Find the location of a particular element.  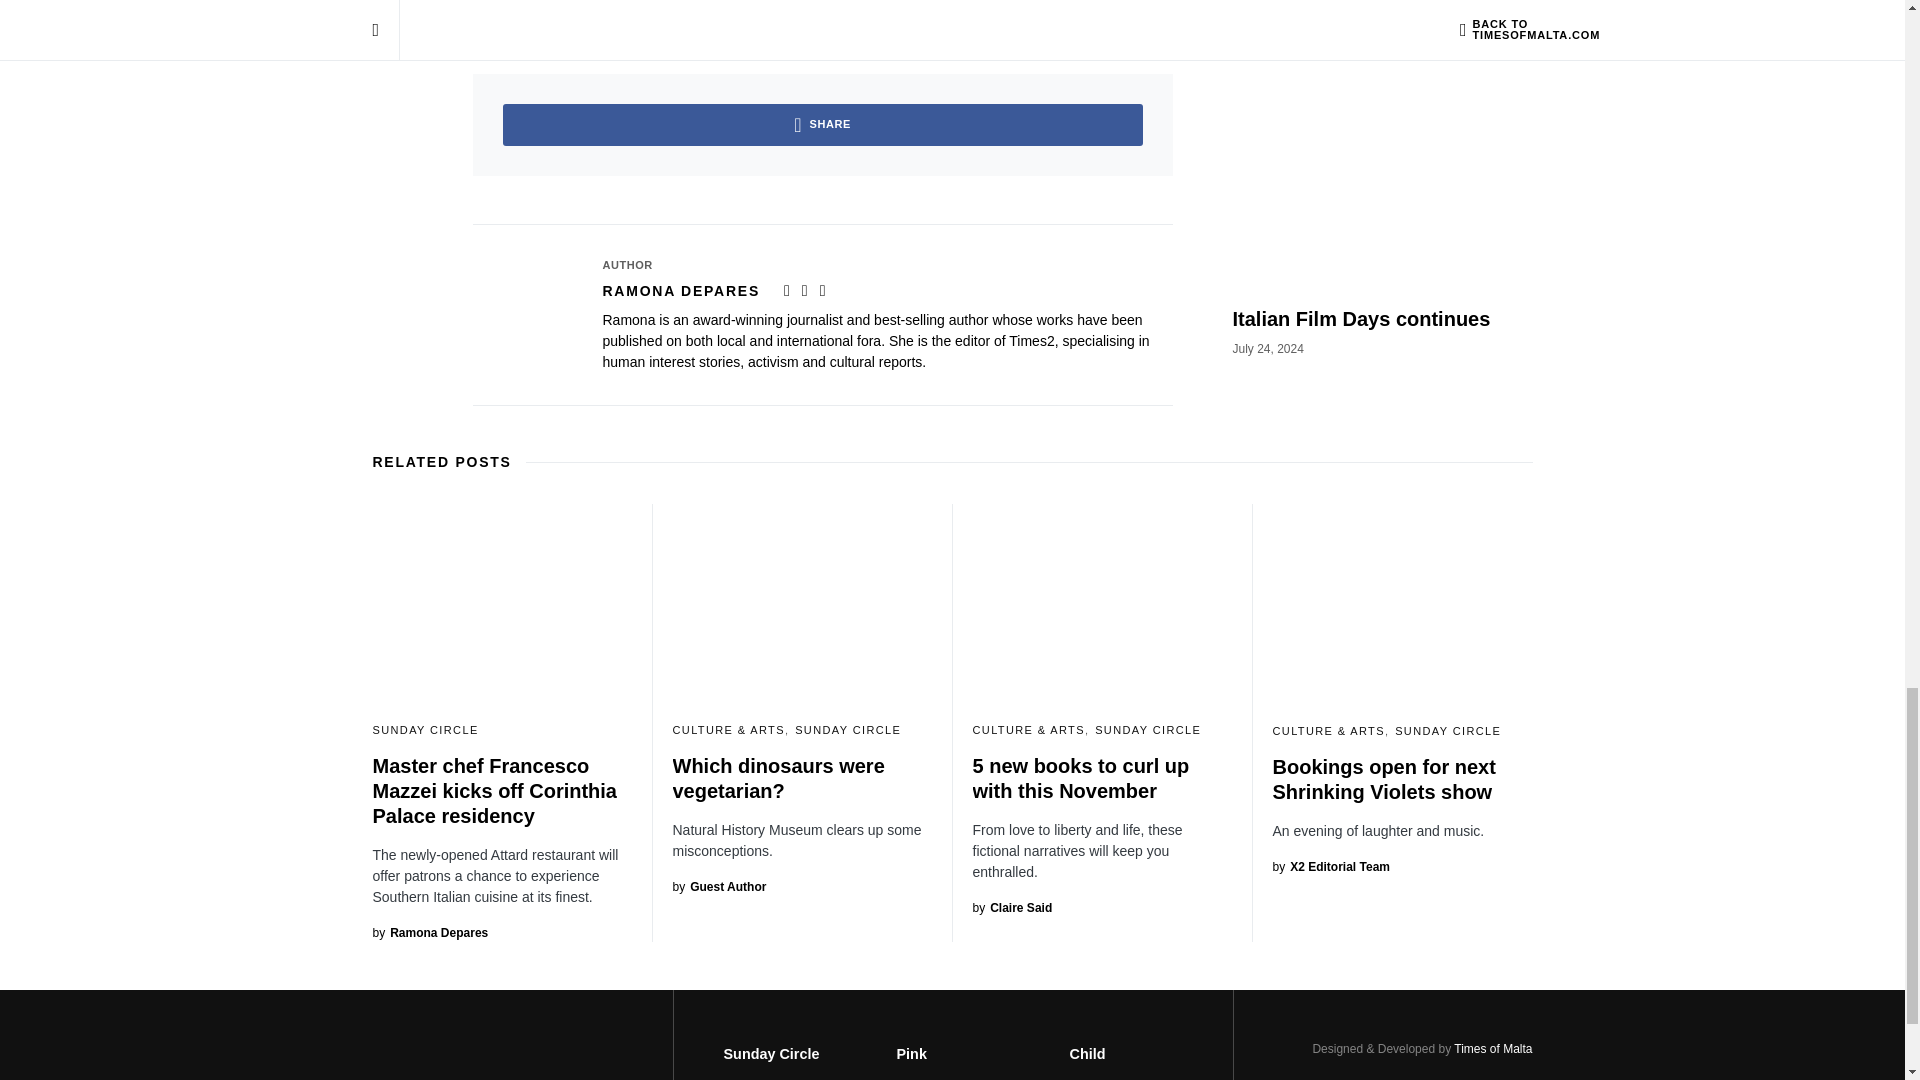

View all posts by Ramona Depares is located at coordinates (430, 932).